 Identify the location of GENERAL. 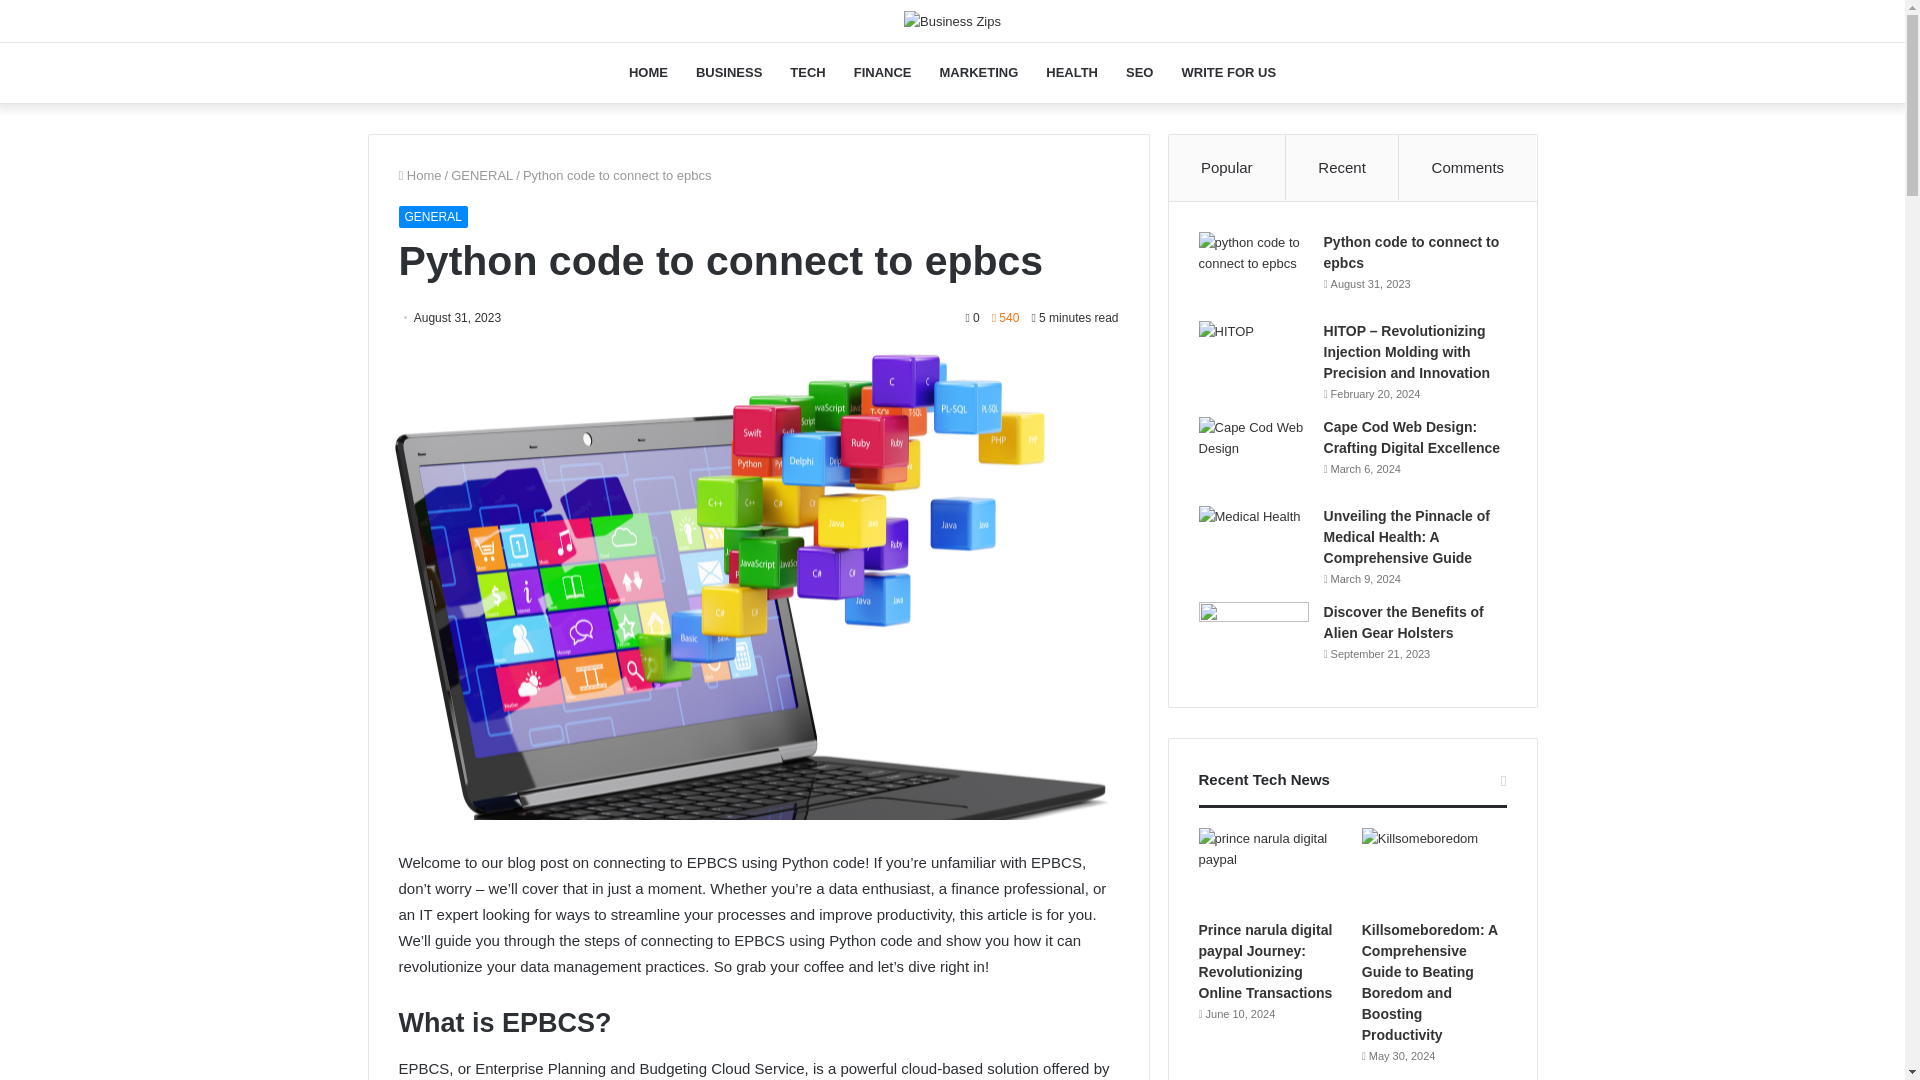
(432, 216).